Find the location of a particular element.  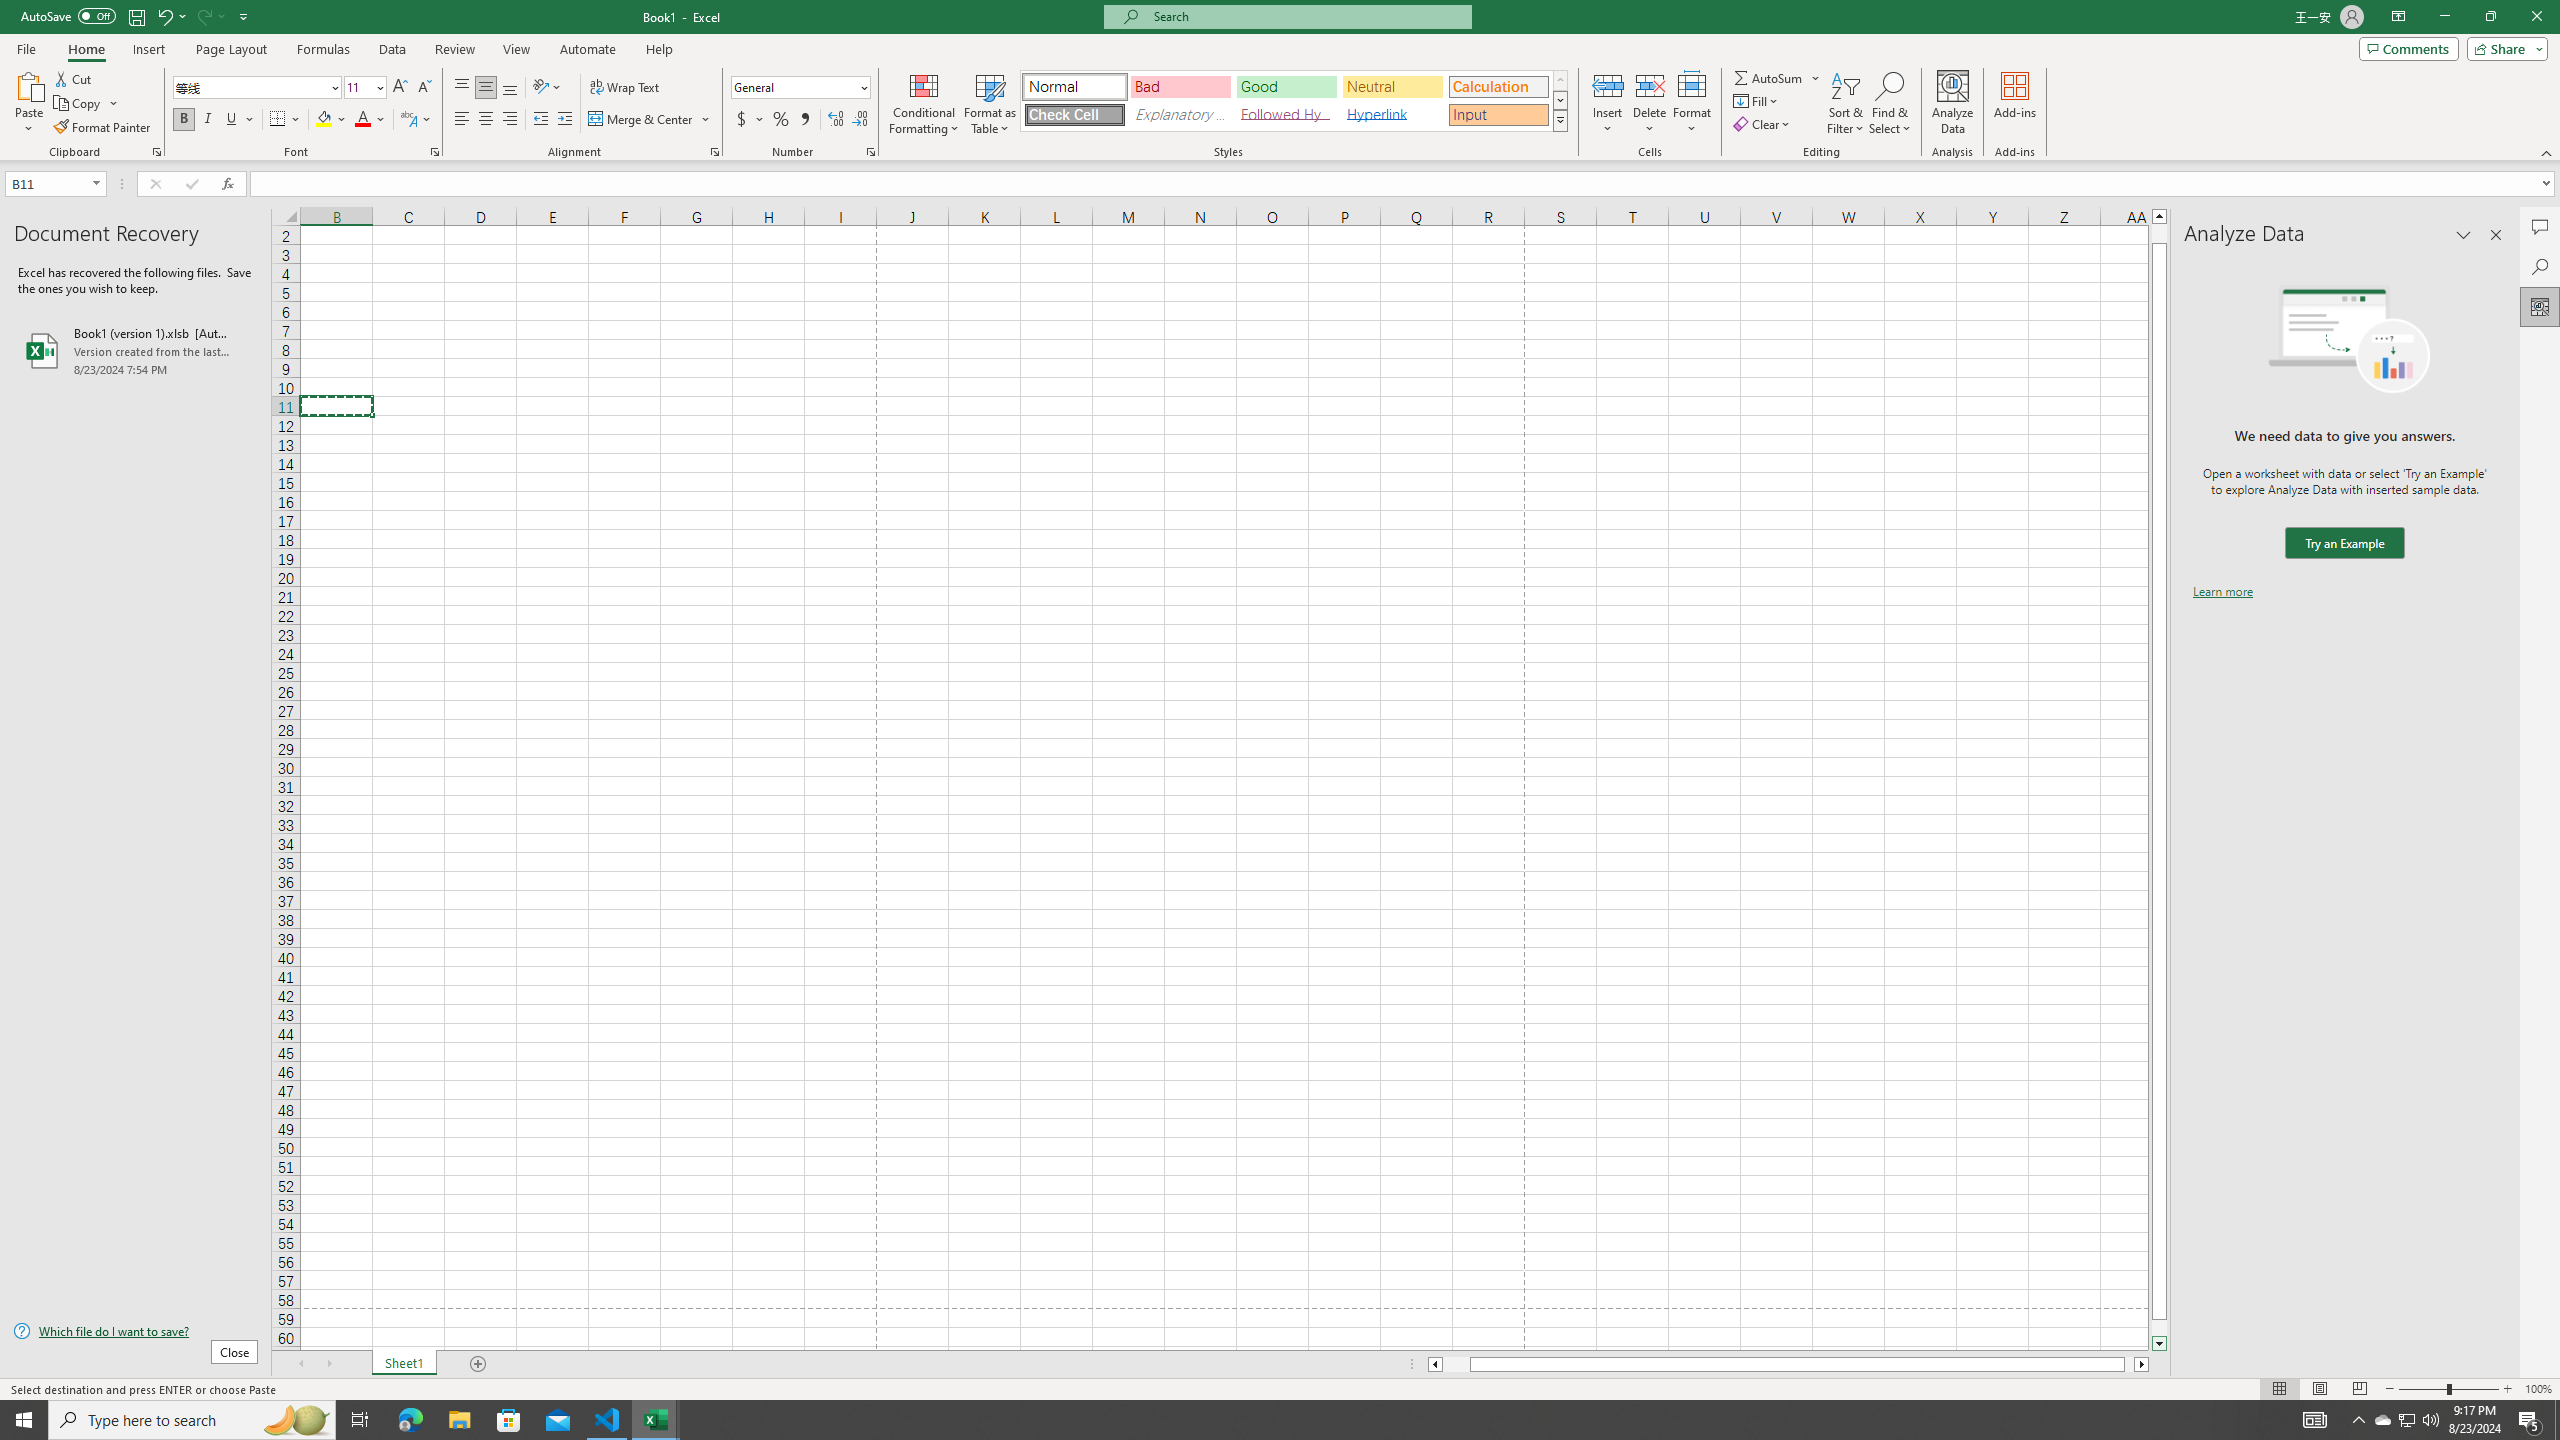

Comma Style is located at coordinates (804, 120).